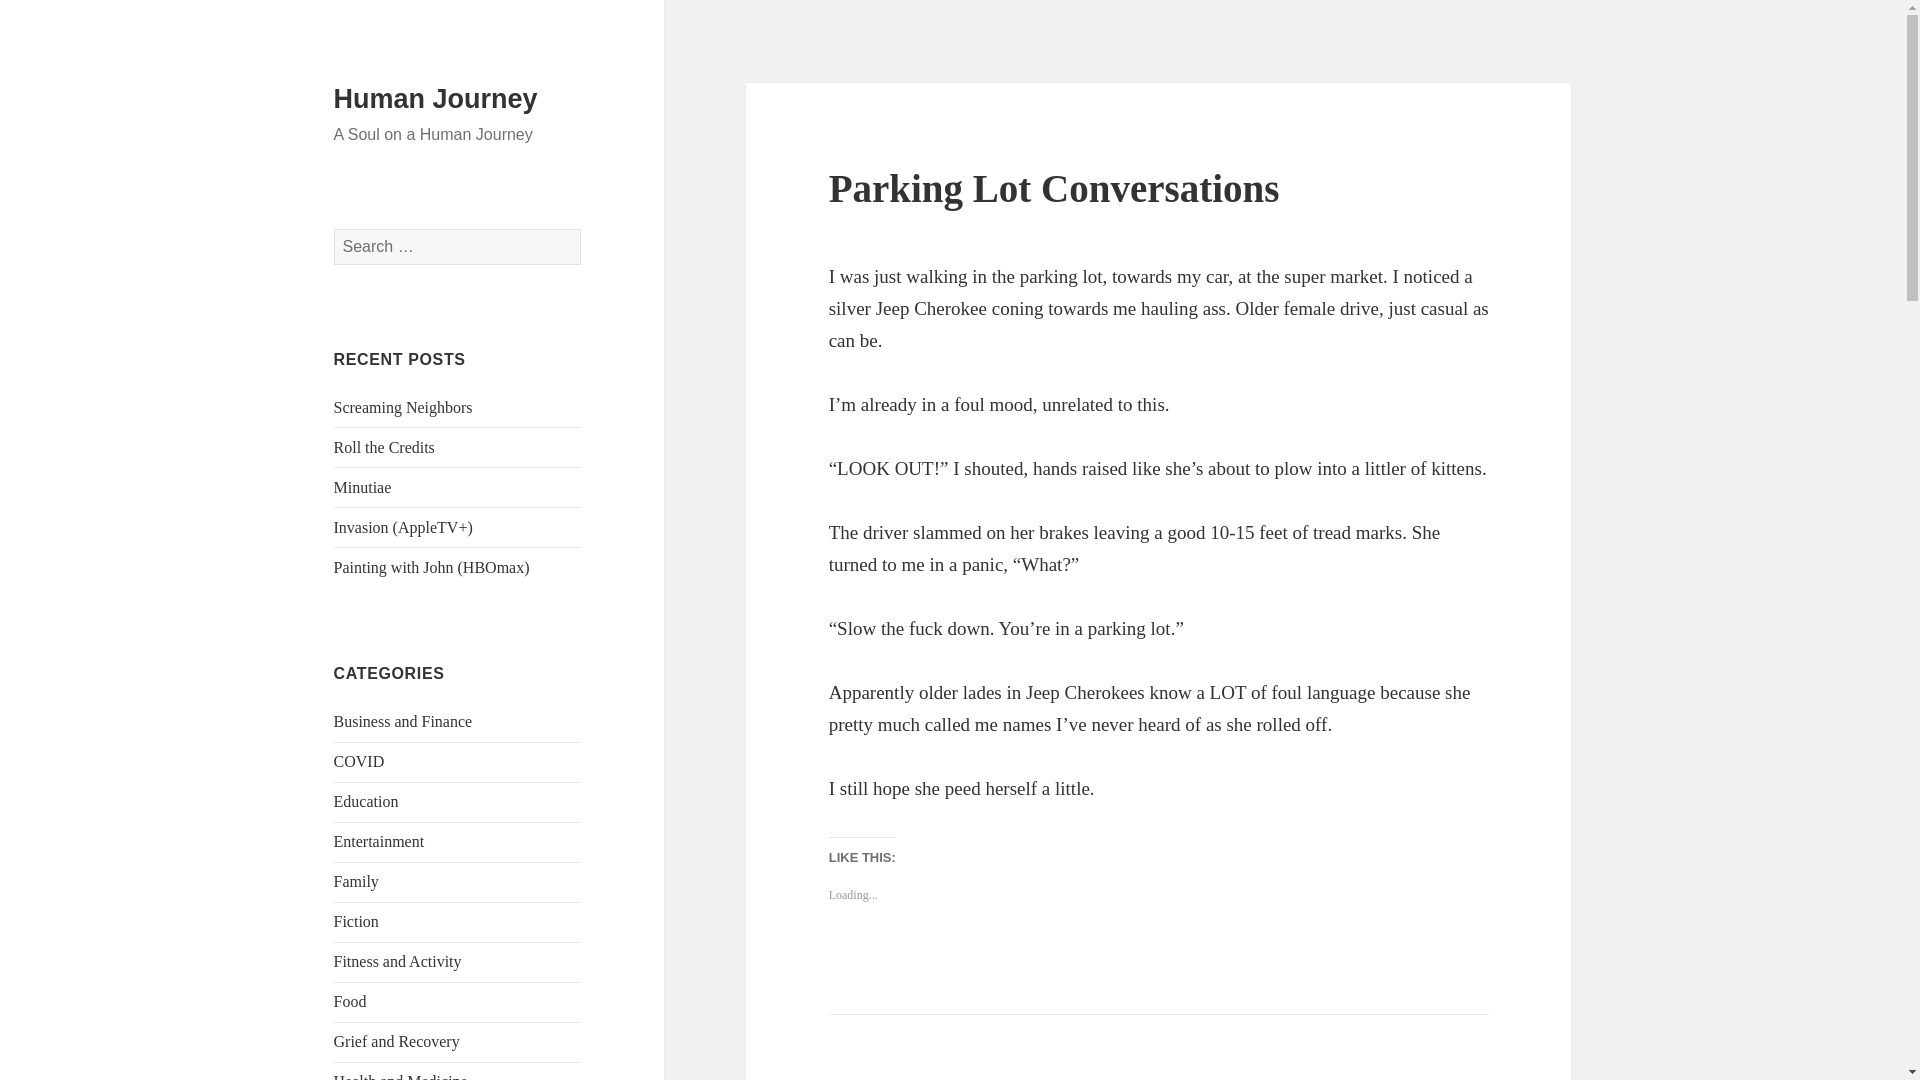 The image size is (1920, 1080). I want to click on Fitness and Activity, so click(398, 960).